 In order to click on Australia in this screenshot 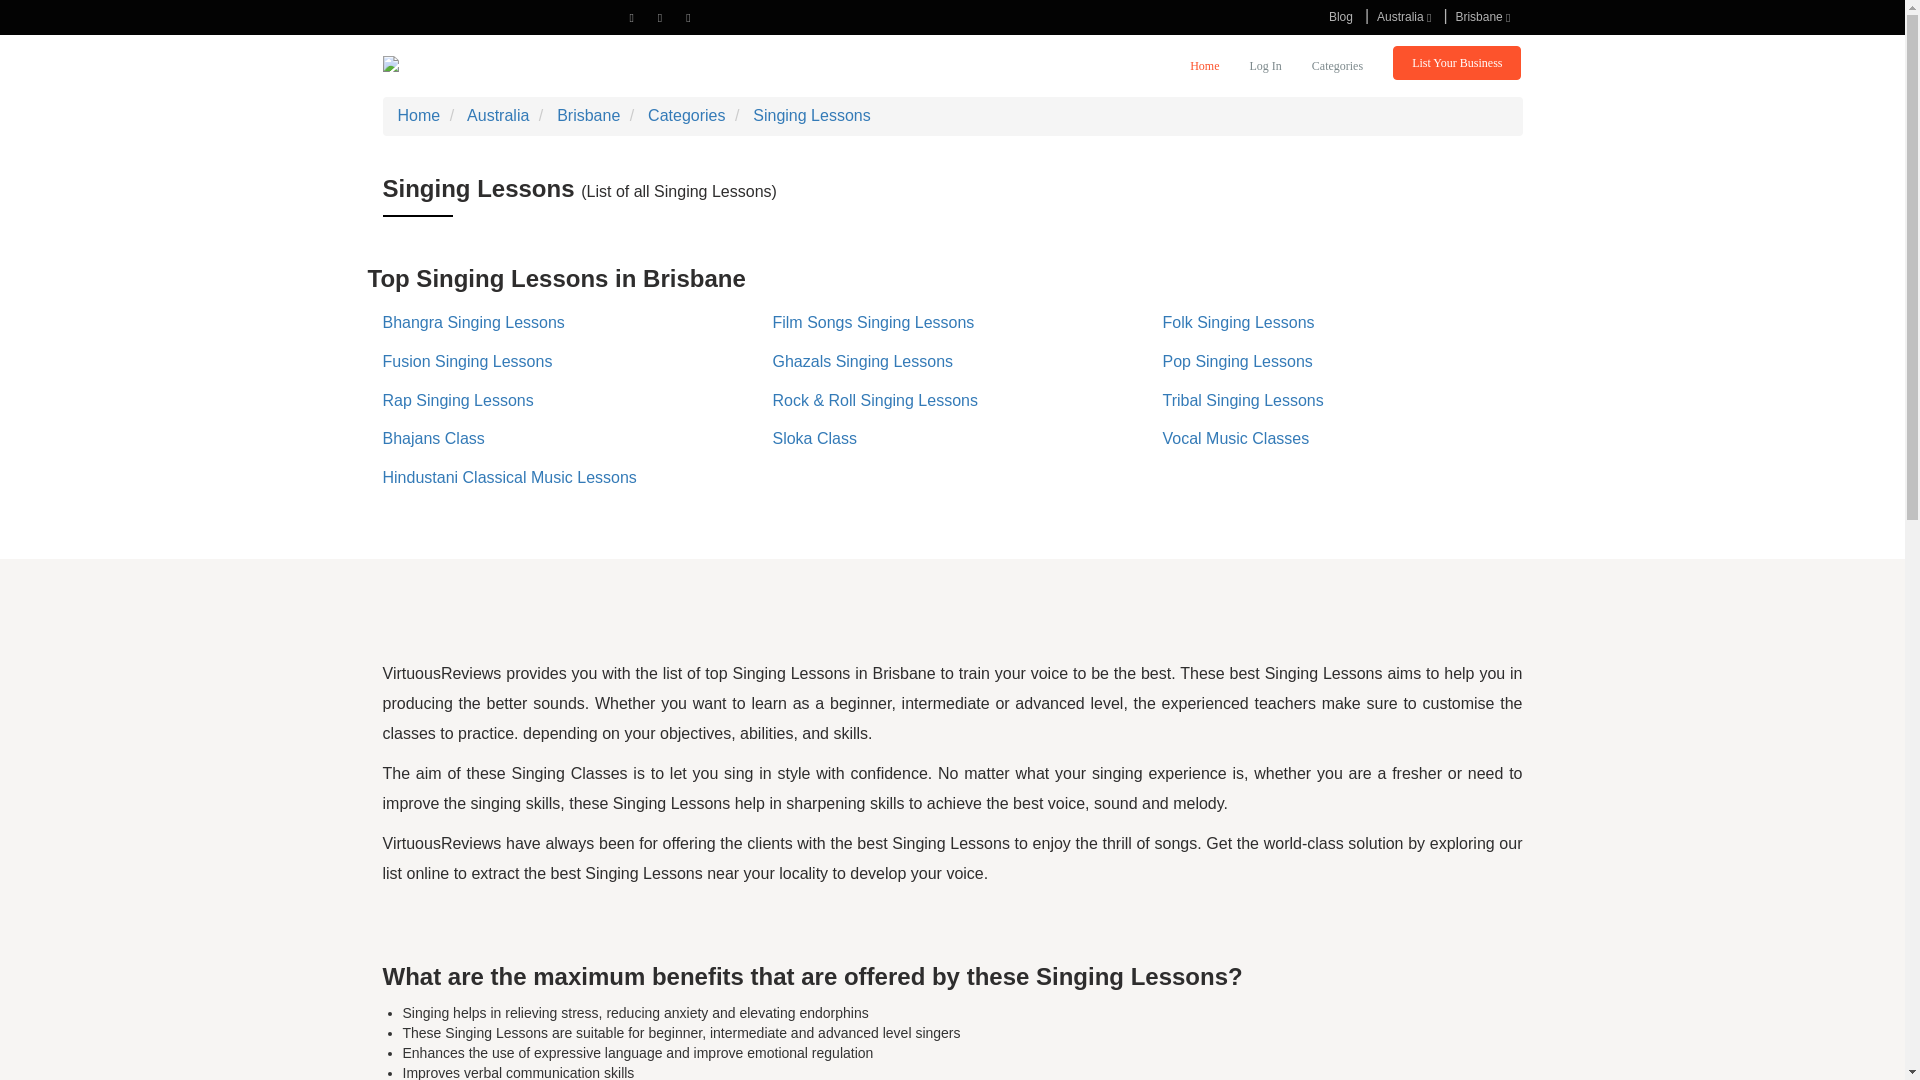, I will do `click(1404, 16)`.